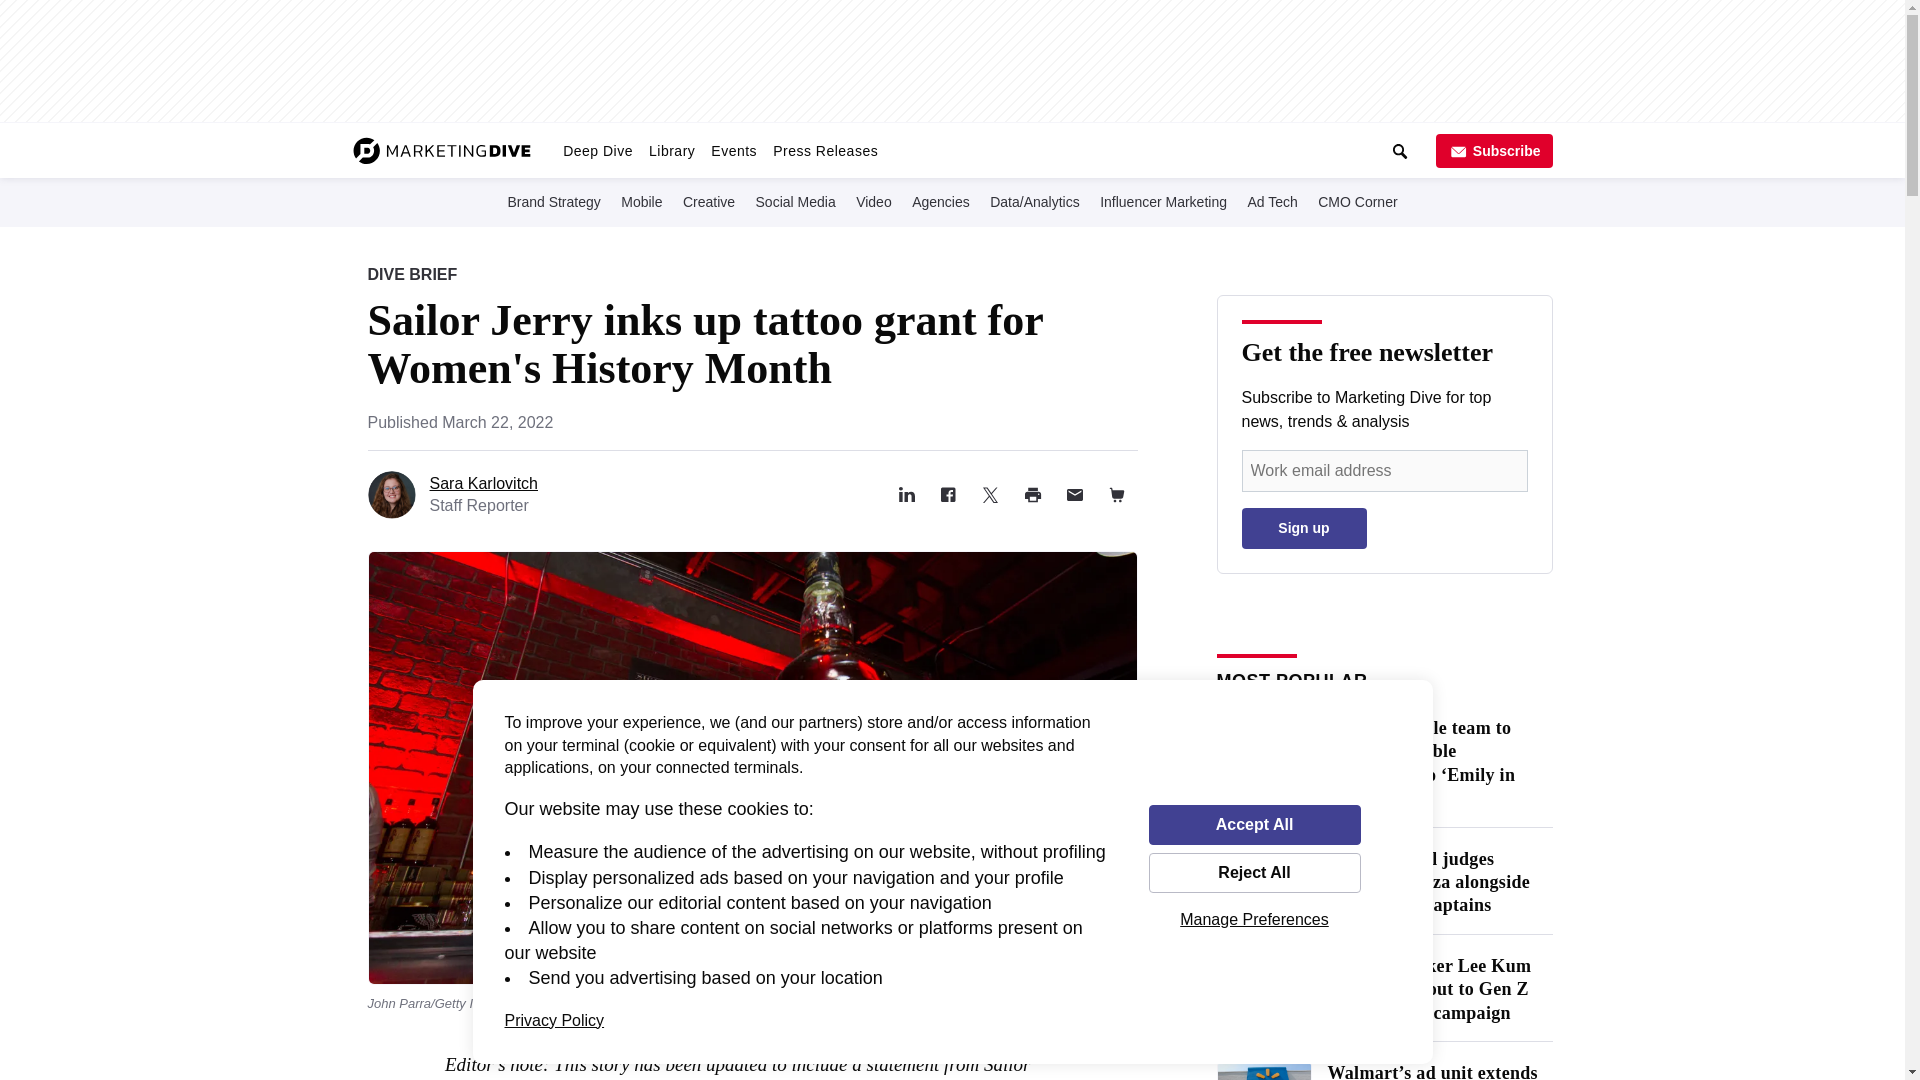 Image resolution: width=1920 pixels, height=1080 pixels. Describe the element at coordinates (554, 1020) in the screenshot. I see `Privacy Policy` at that location.